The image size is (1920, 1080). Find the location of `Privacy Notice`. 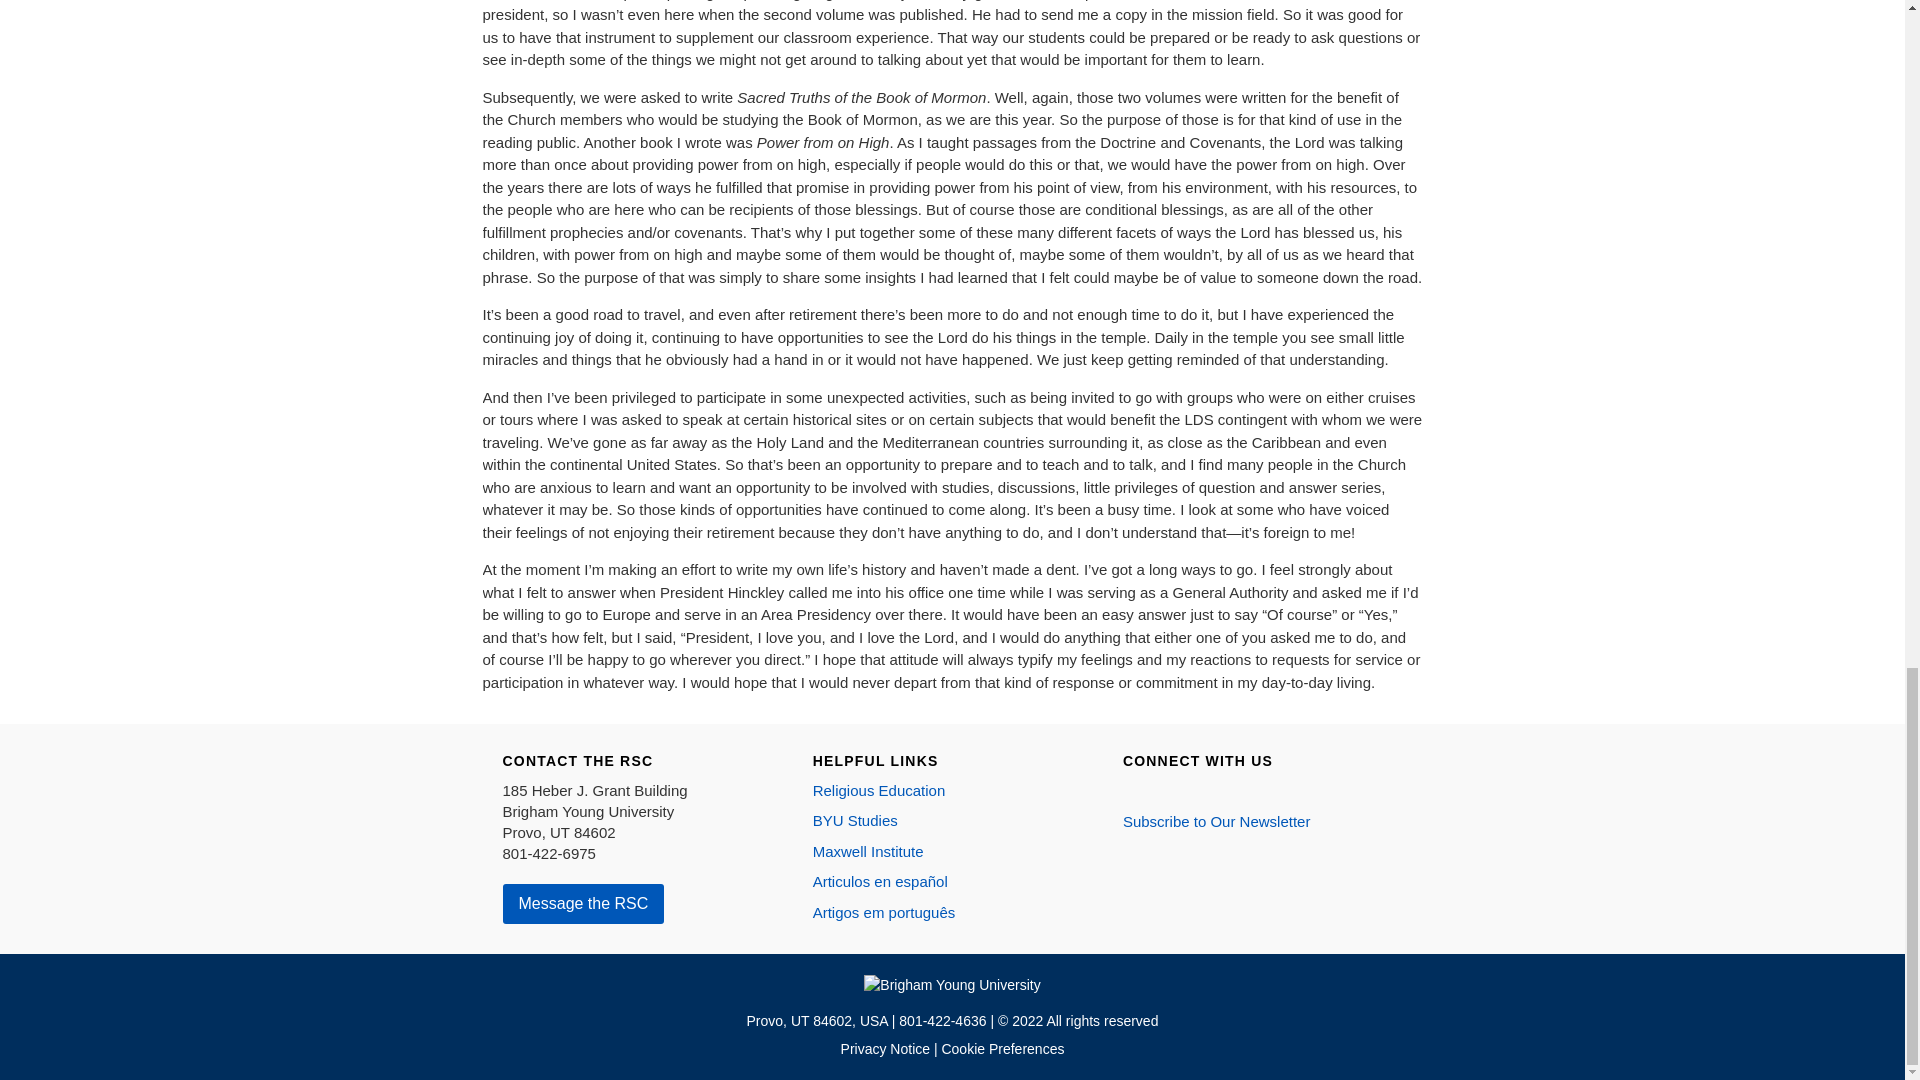

Privacy Notice is located at coordinates (886, 1049).